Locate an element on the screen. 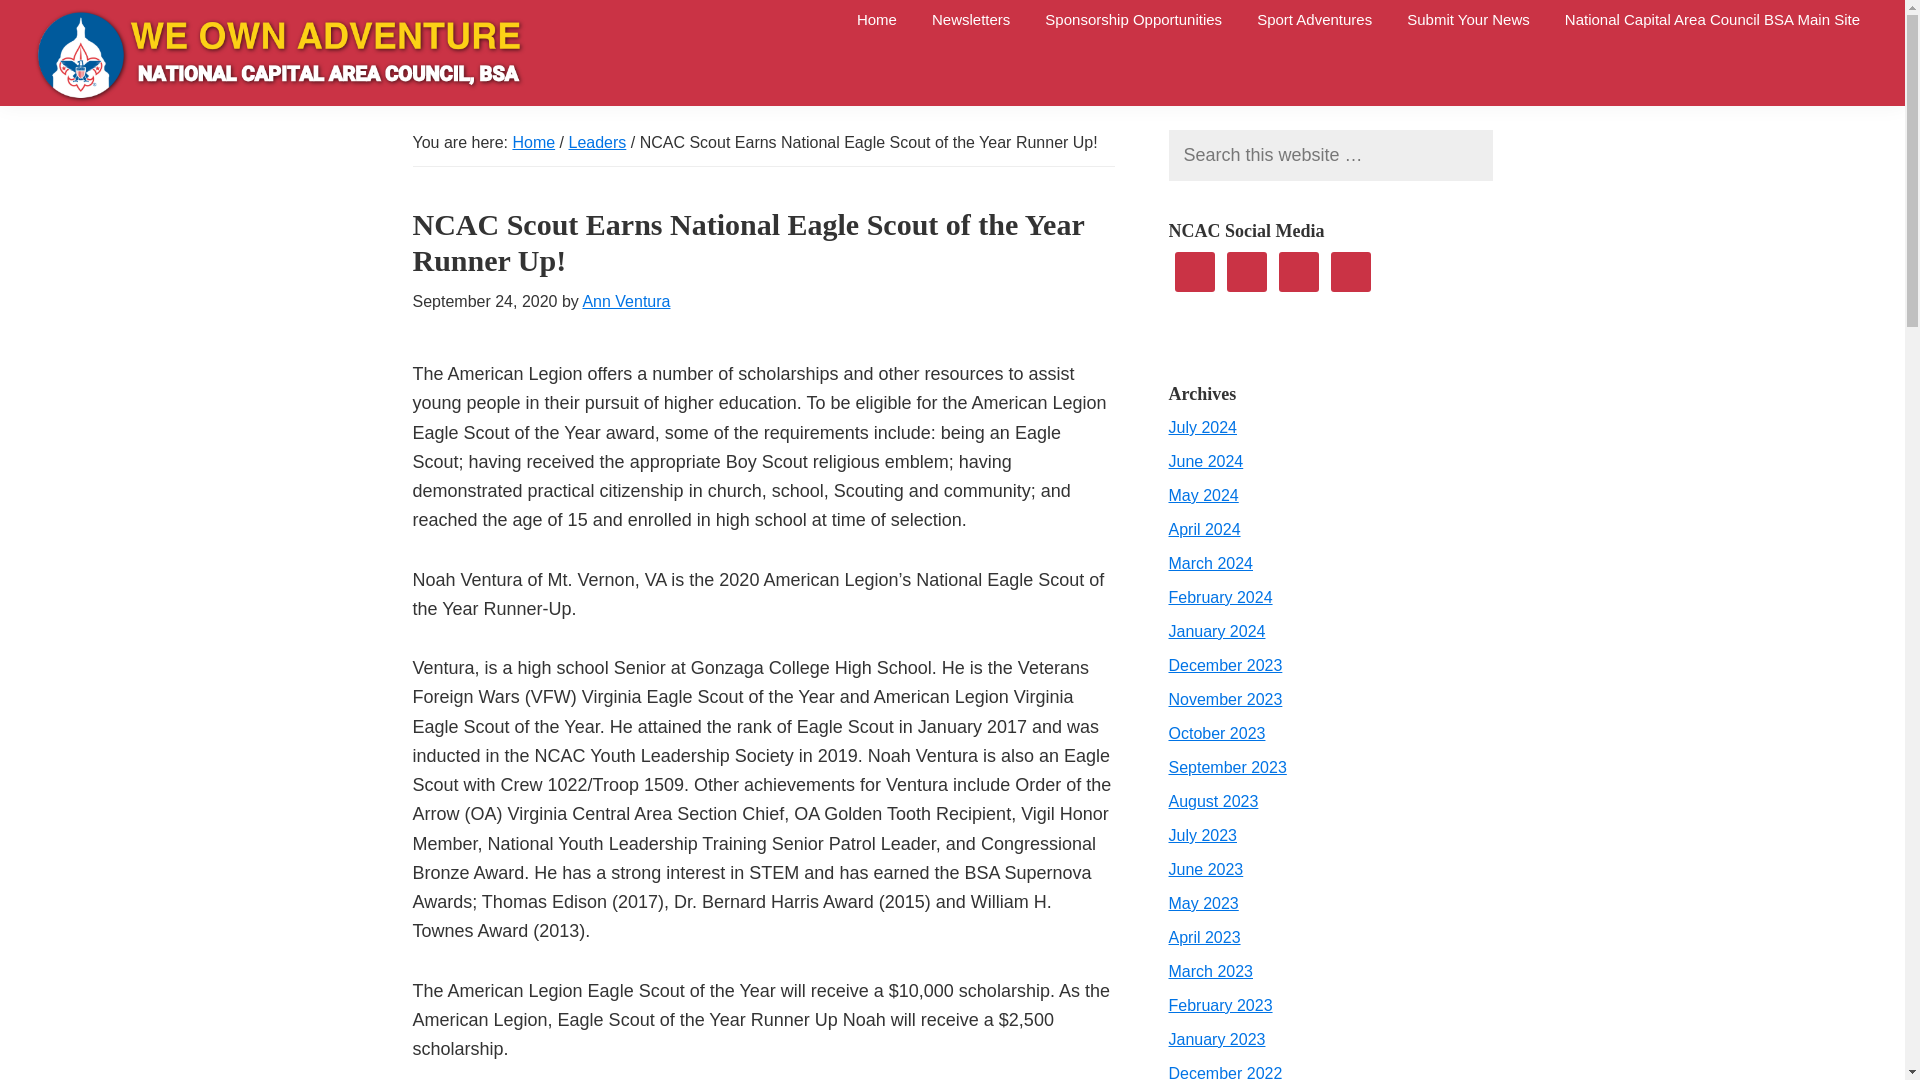  December 2023 is located at coordinates (1224, 664).